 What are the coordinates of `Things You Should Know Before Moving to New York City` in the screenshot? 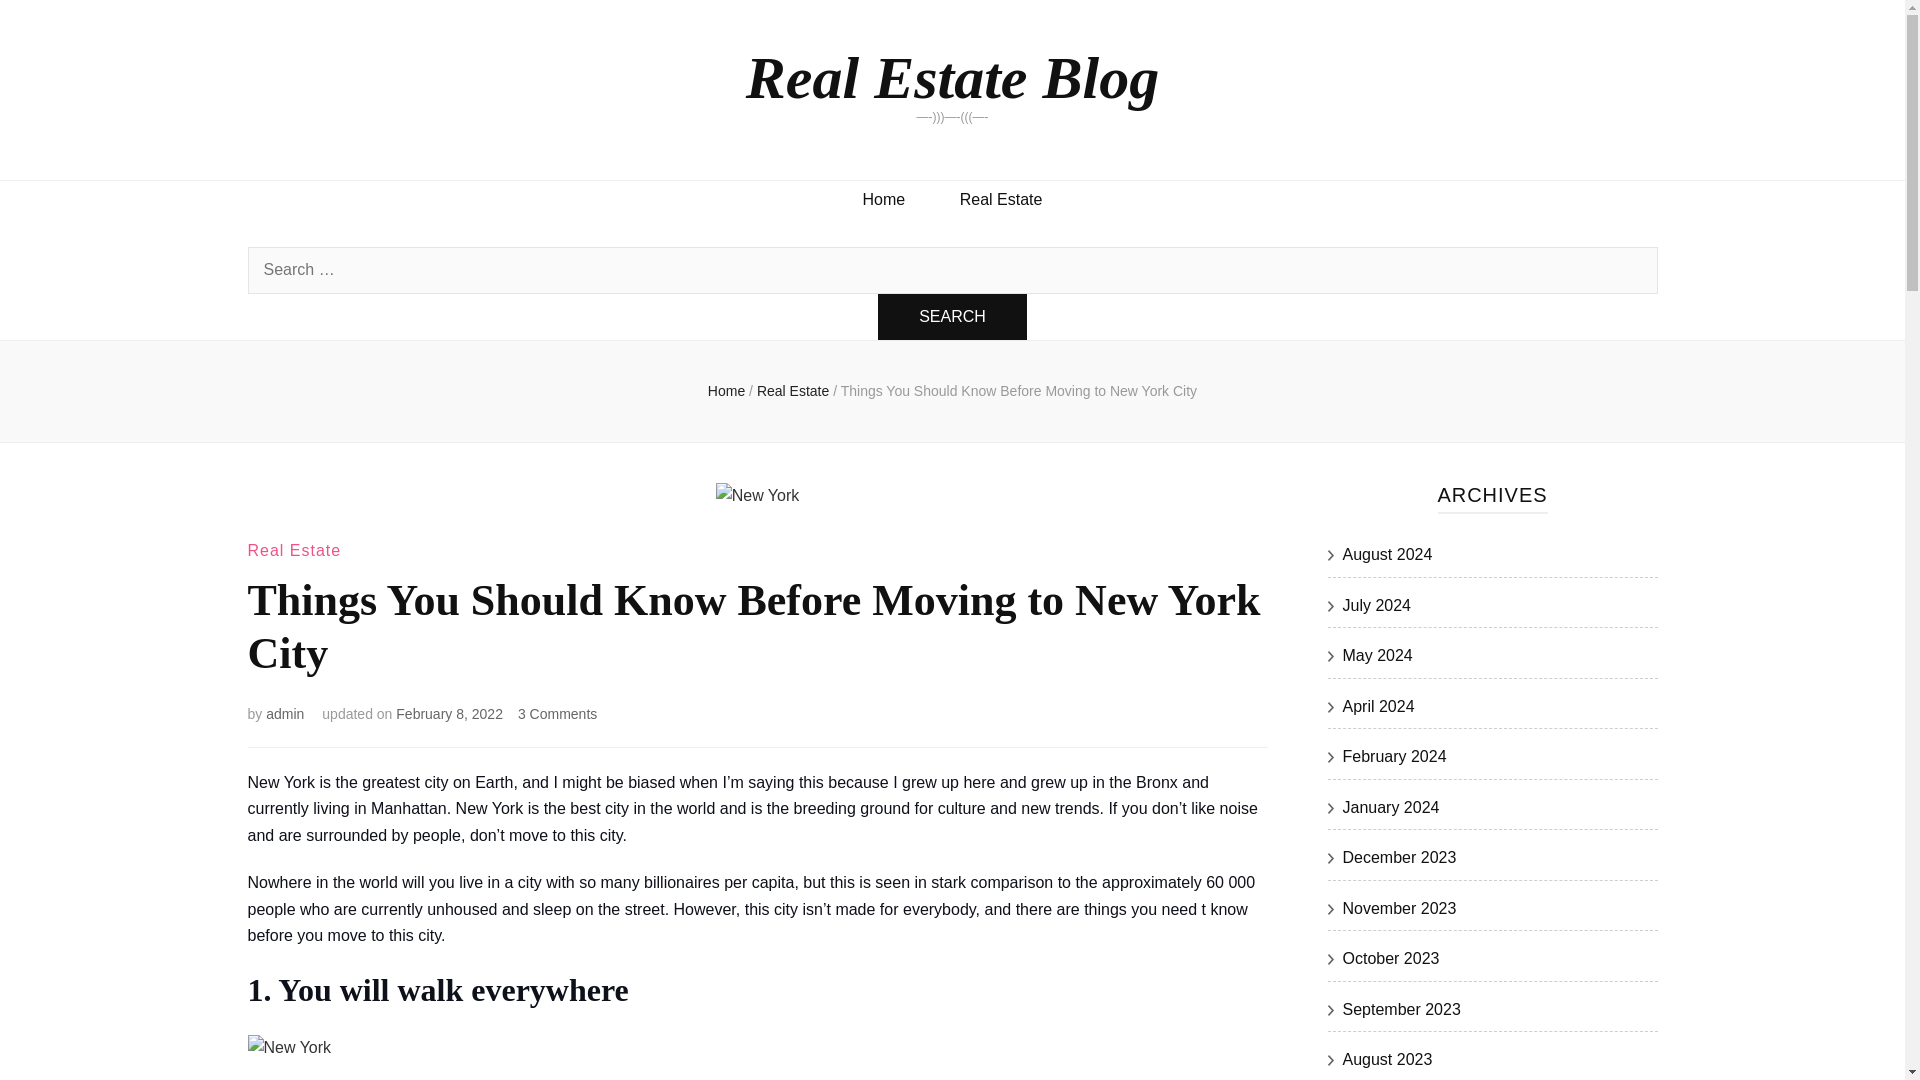 It's located at (1018, 390).